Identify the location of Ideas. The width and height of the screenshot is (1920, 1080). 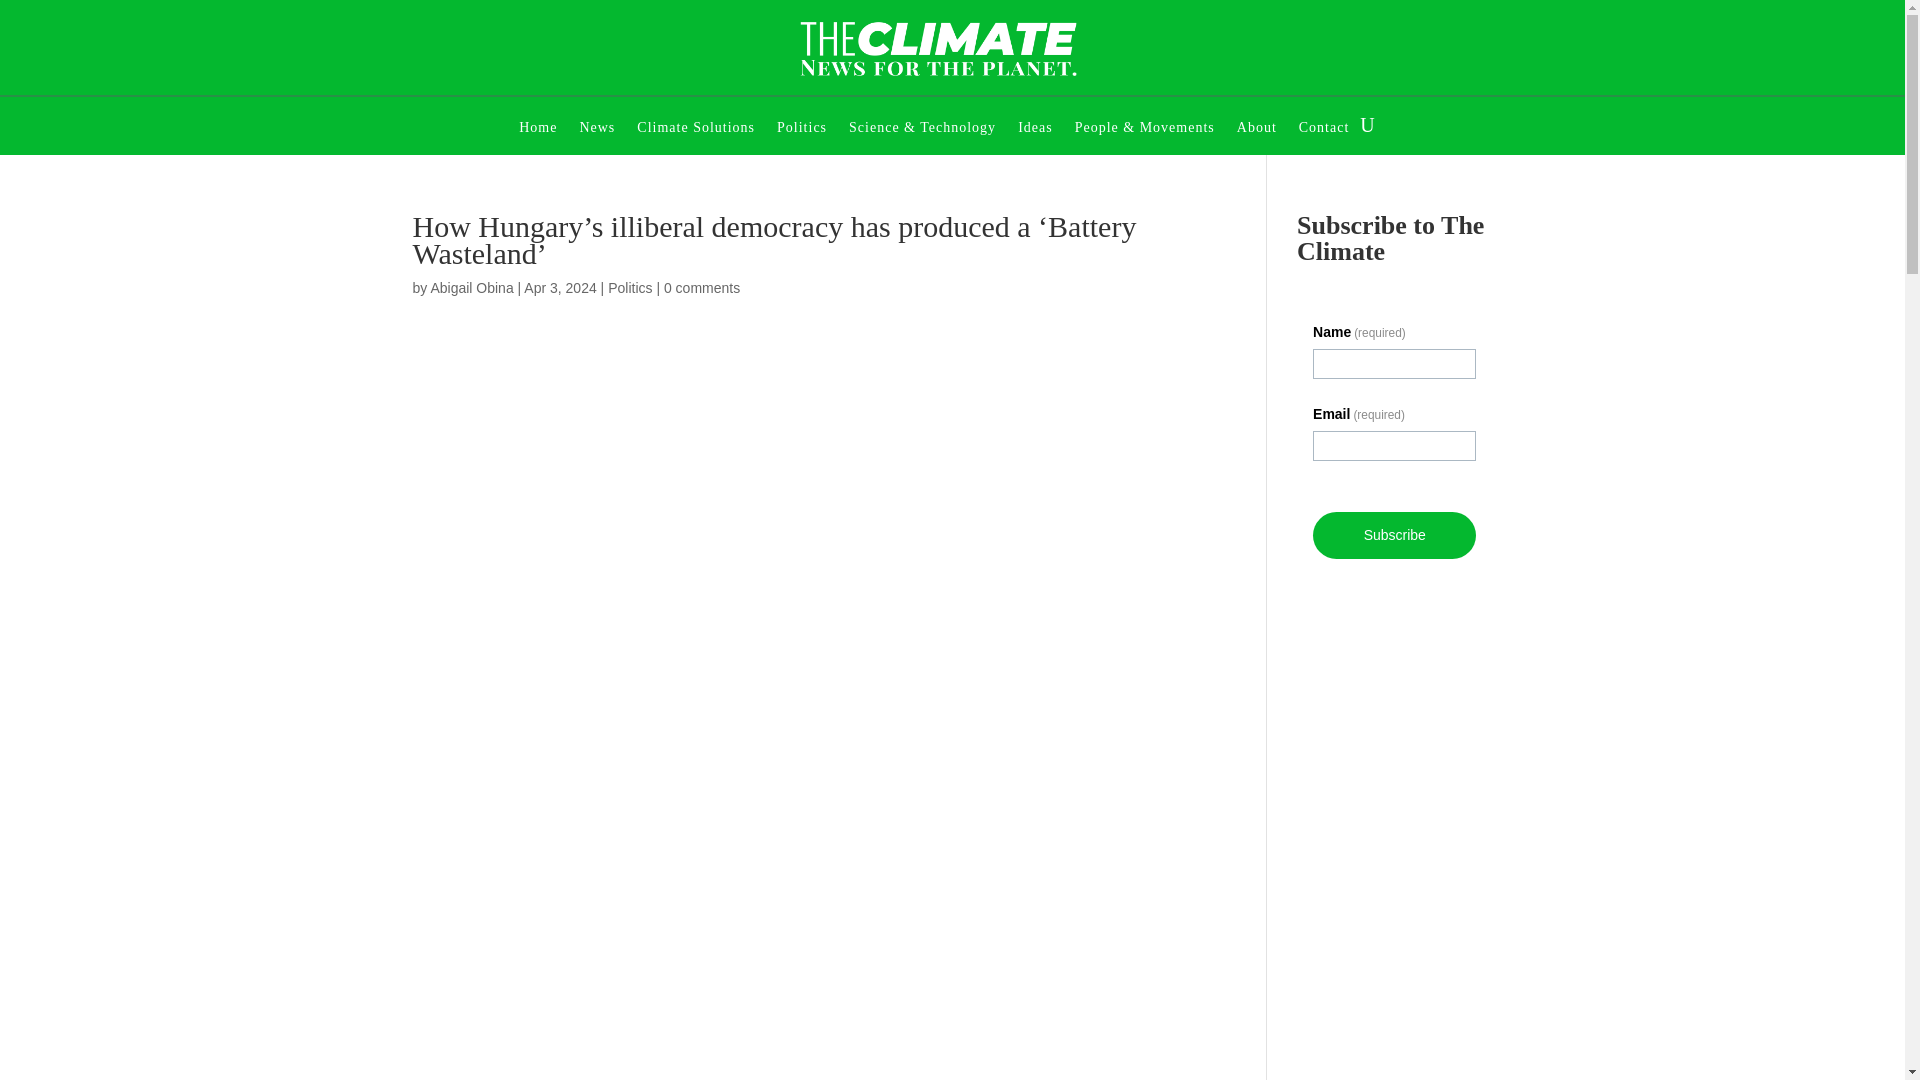
(1034, 129).